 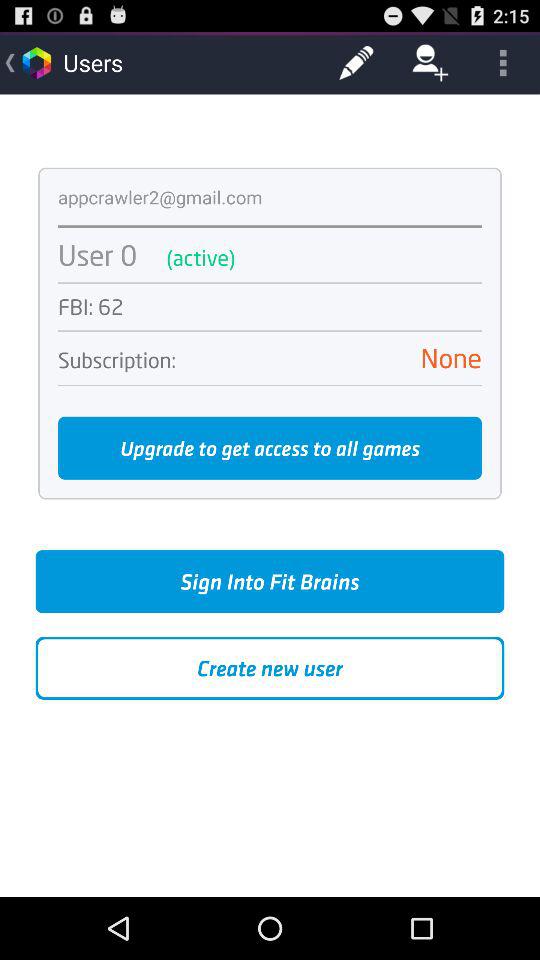 I want to click on turn on item next to the subscription: item, so click(x=338, y=358).